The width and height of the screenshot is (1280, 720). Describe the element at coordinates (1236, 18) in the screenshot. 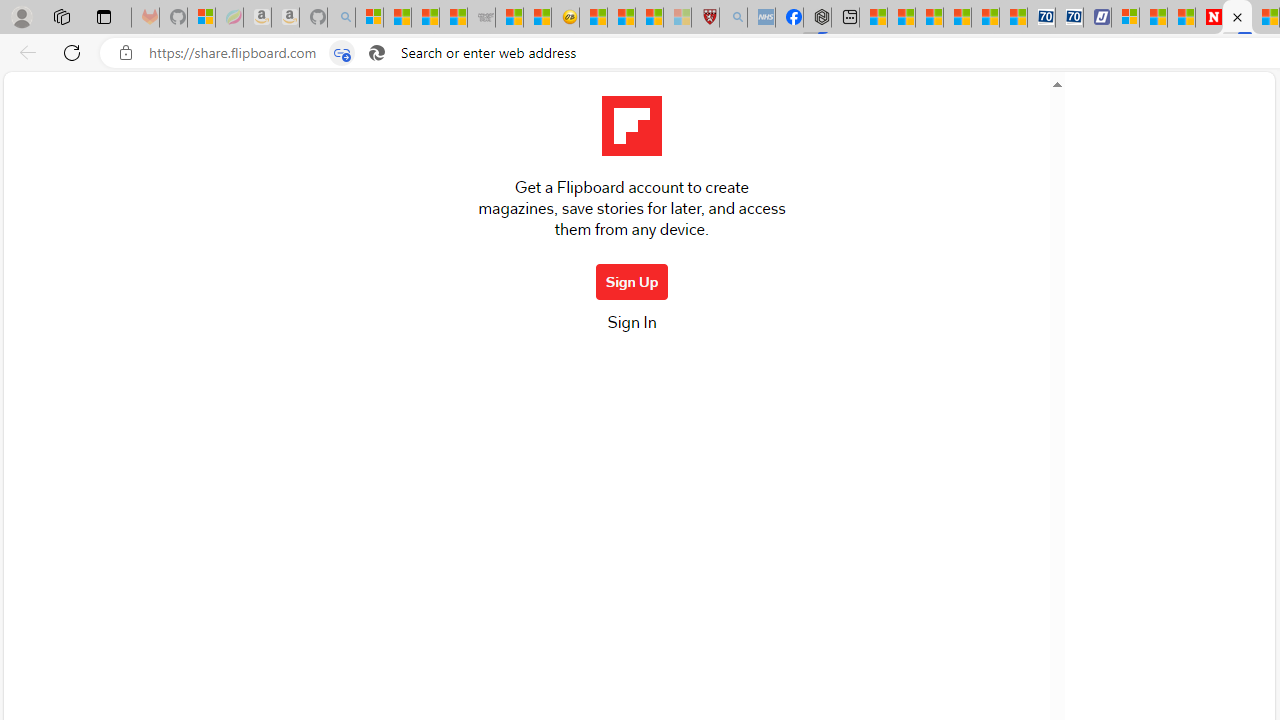

I see `New split screen` at that location.